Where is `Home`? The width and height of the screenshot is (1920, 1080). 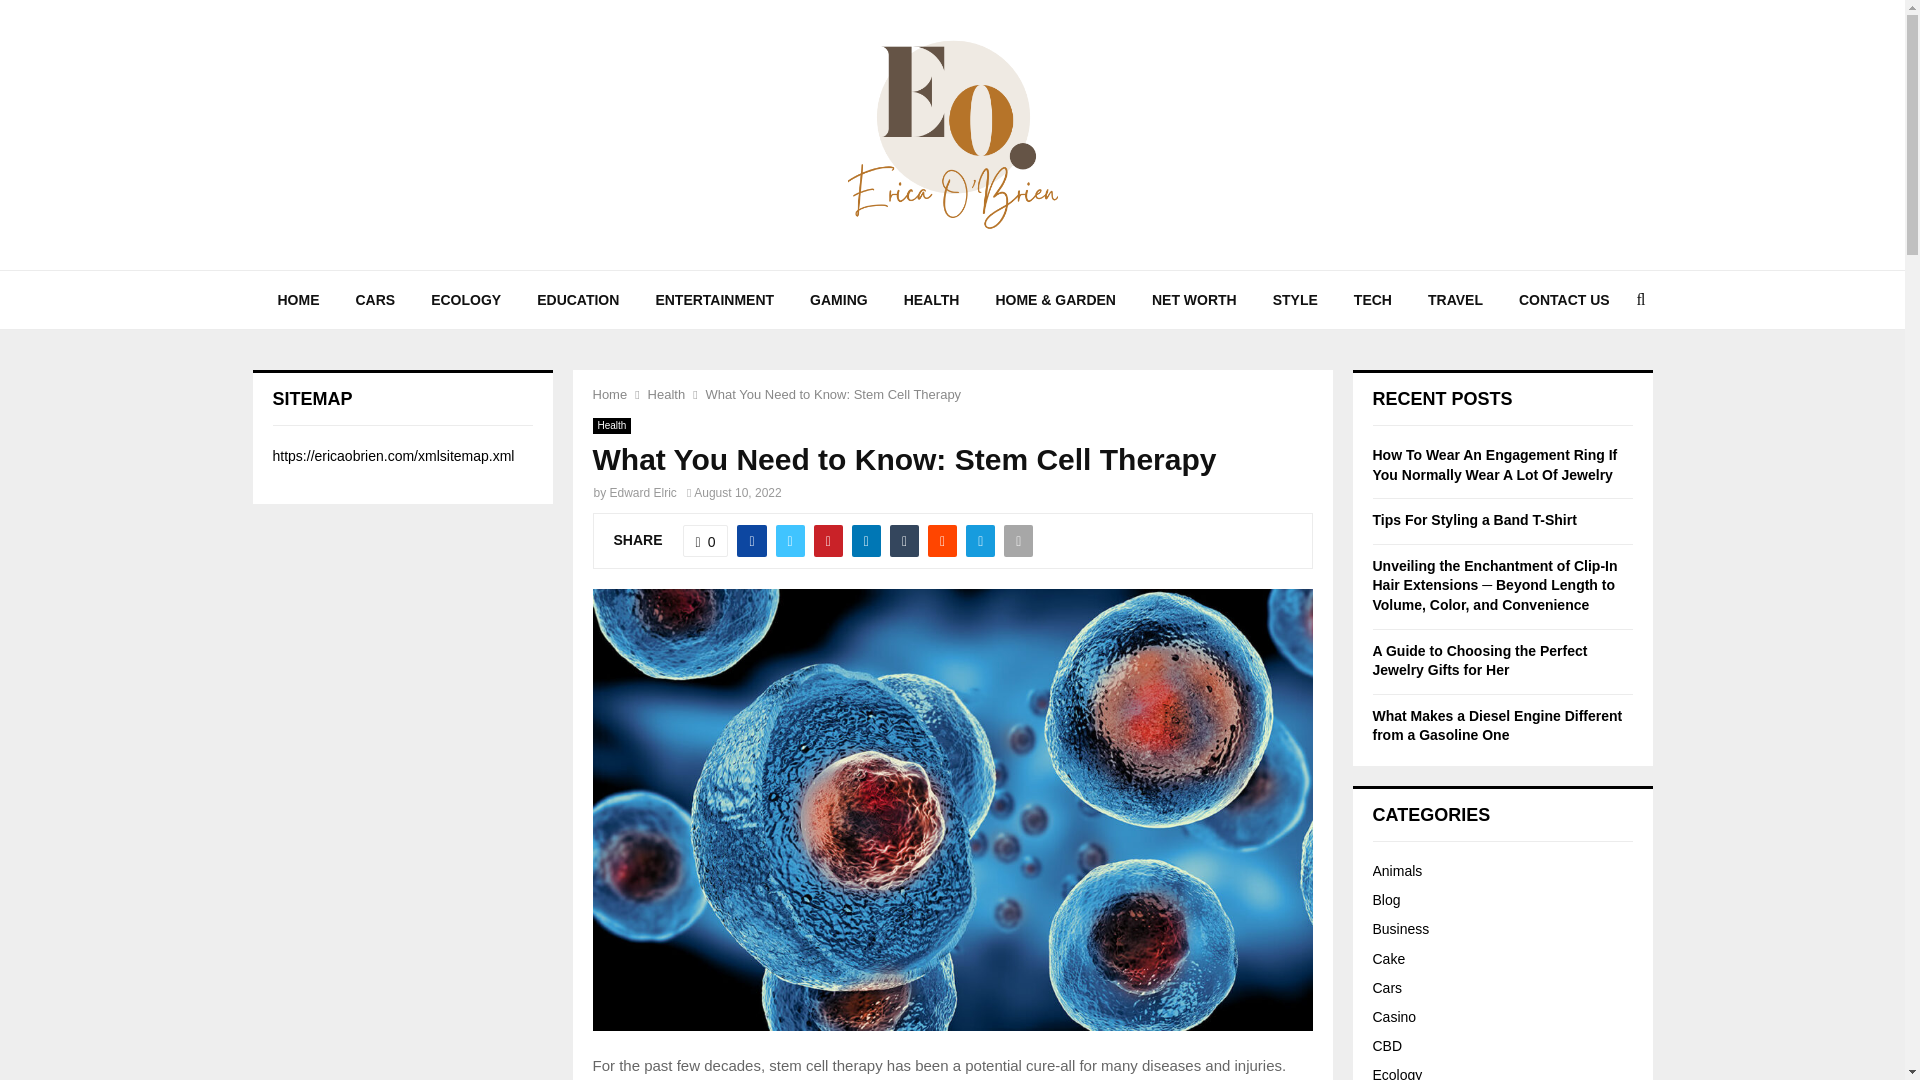
Home is located at coordinates (609, 394).